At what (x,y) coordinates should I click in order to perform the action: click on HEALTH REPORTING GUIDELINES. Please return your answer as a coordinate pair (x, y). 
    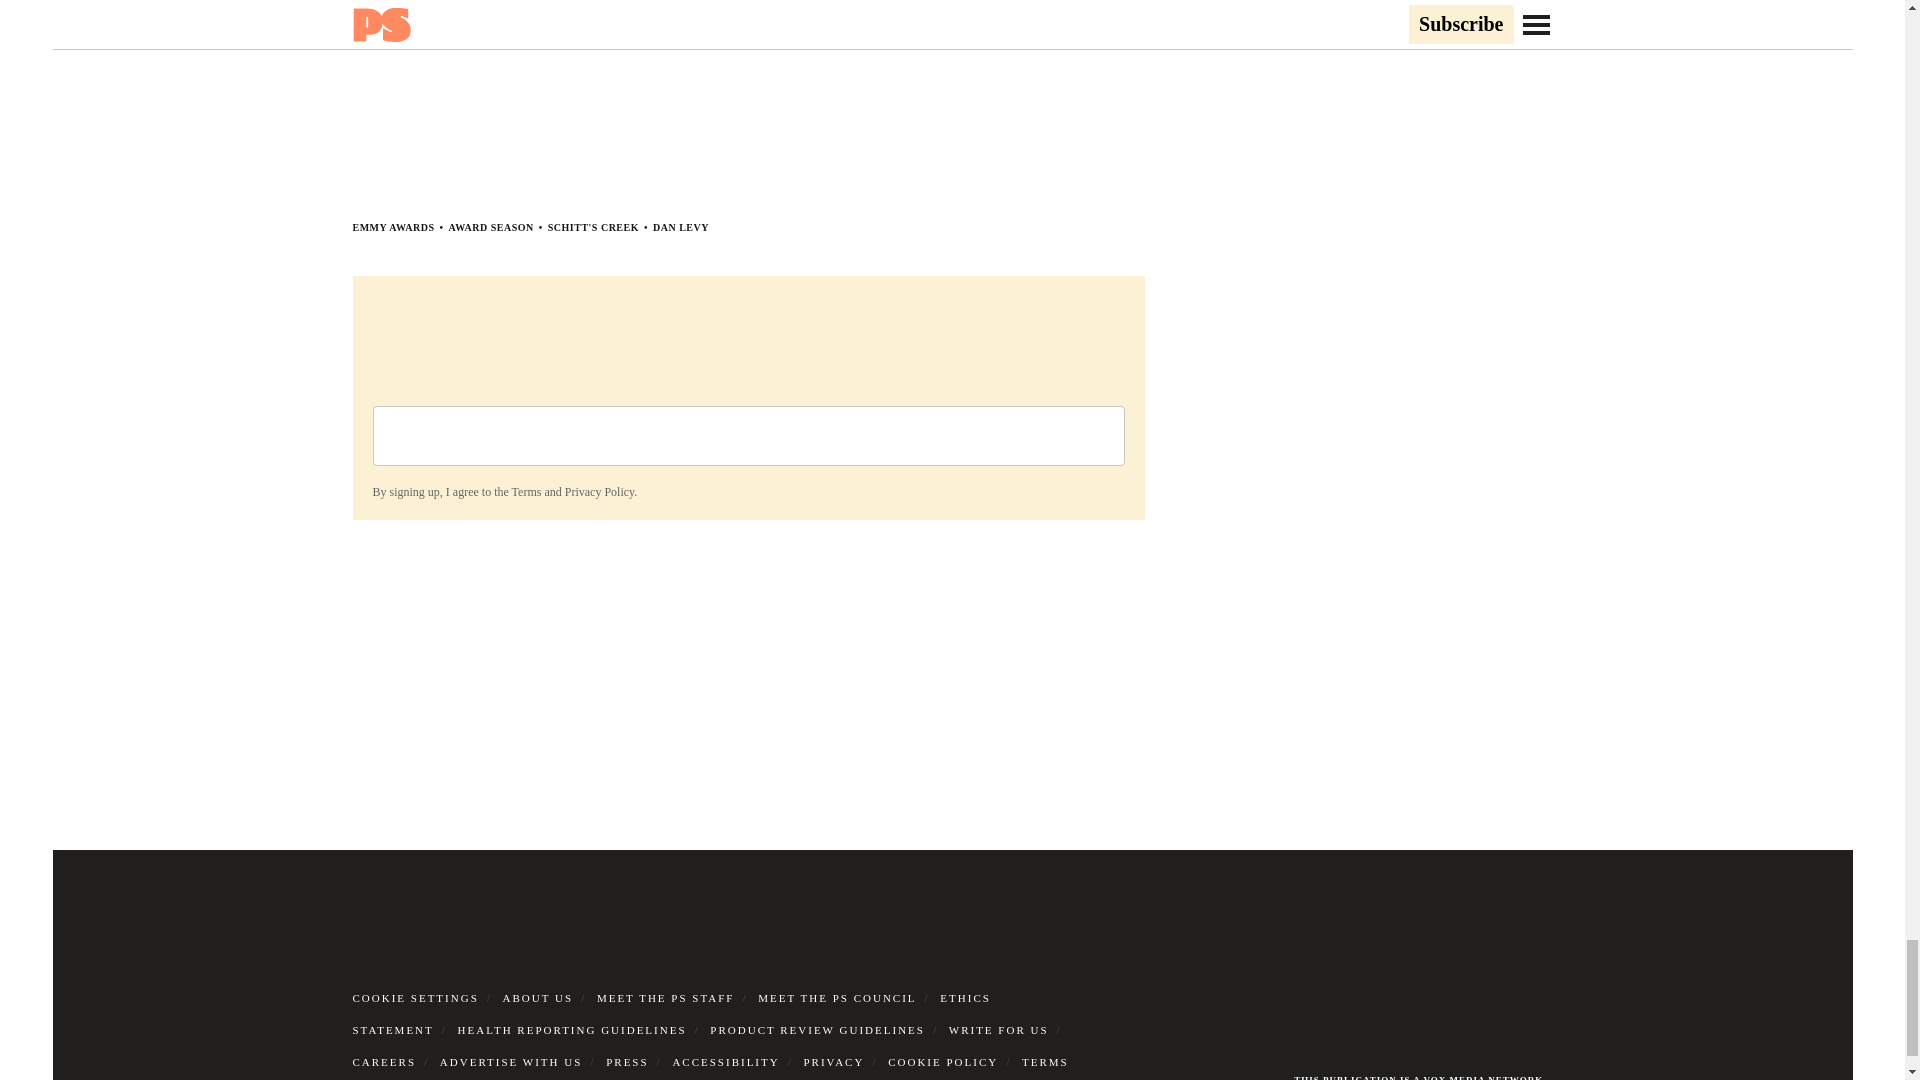
    Looking at the image, I should click on (572, 1029).